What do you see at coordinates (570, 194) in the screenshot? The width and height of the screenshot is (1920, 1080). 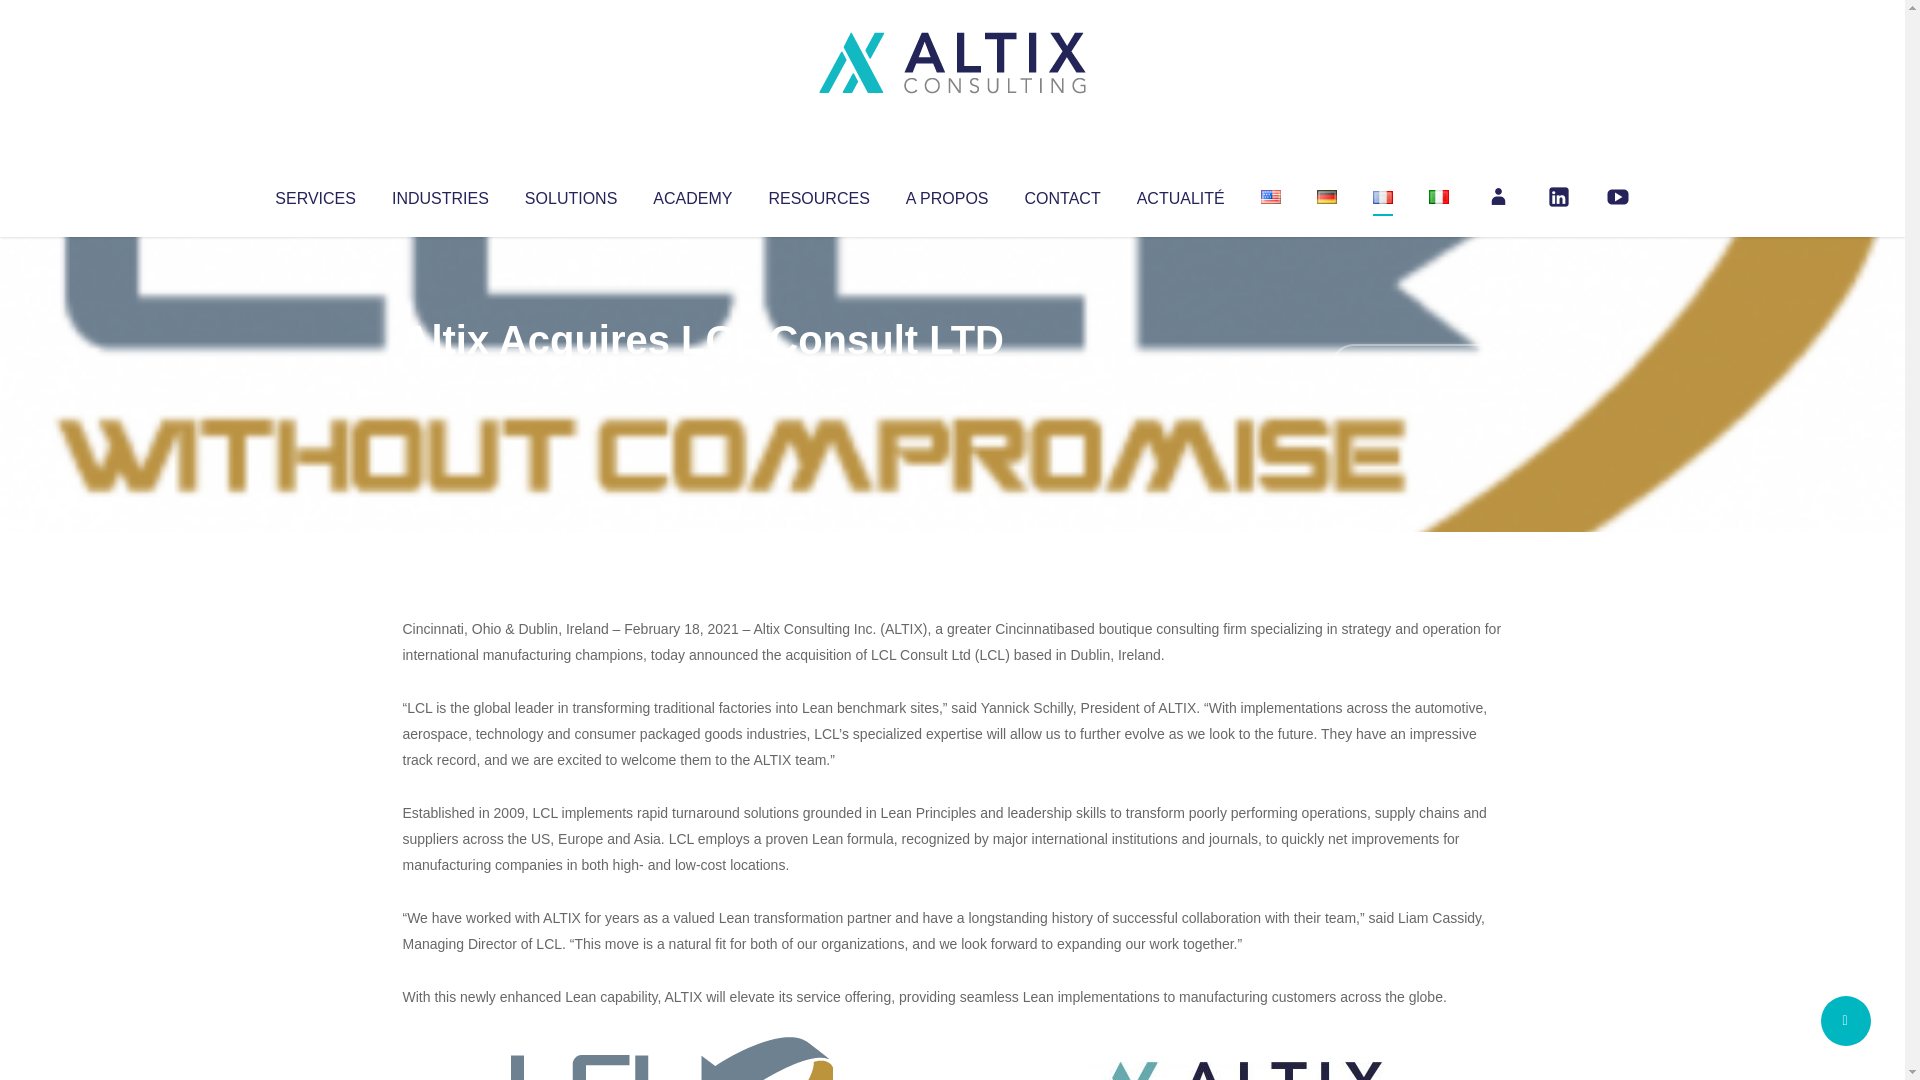 I see `SOLUTIONS` at bounding box center [570, 194].